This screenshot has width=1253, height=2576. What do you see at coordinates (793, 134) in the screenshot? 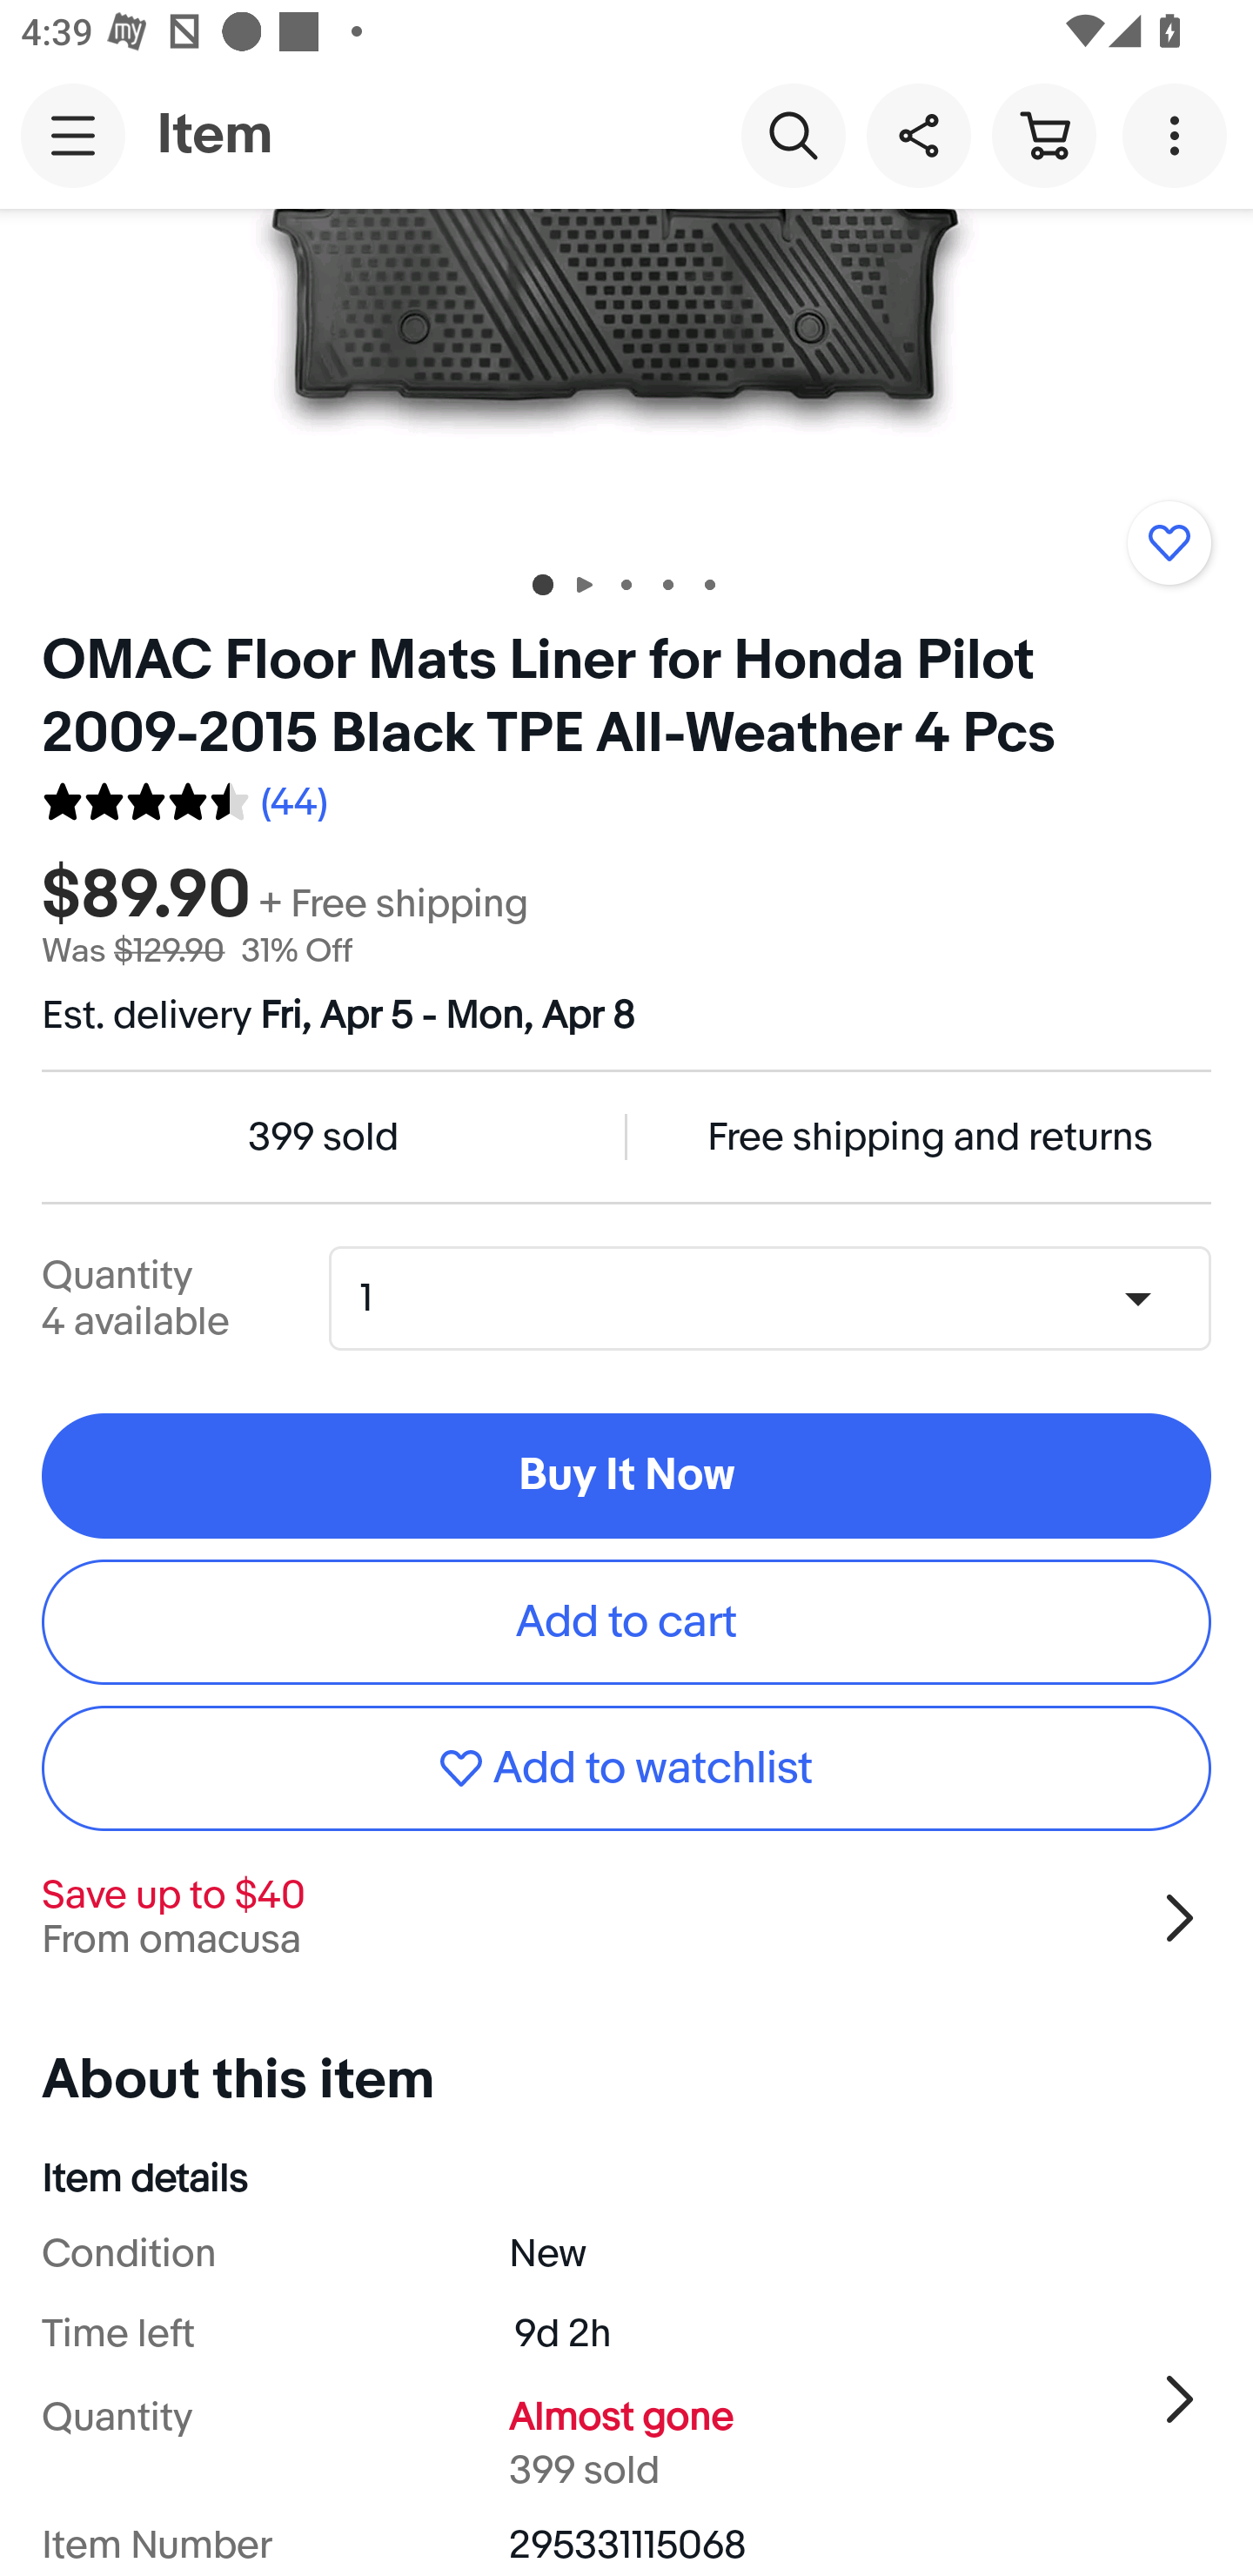
I see `Search` at bounding box center [793, 134].